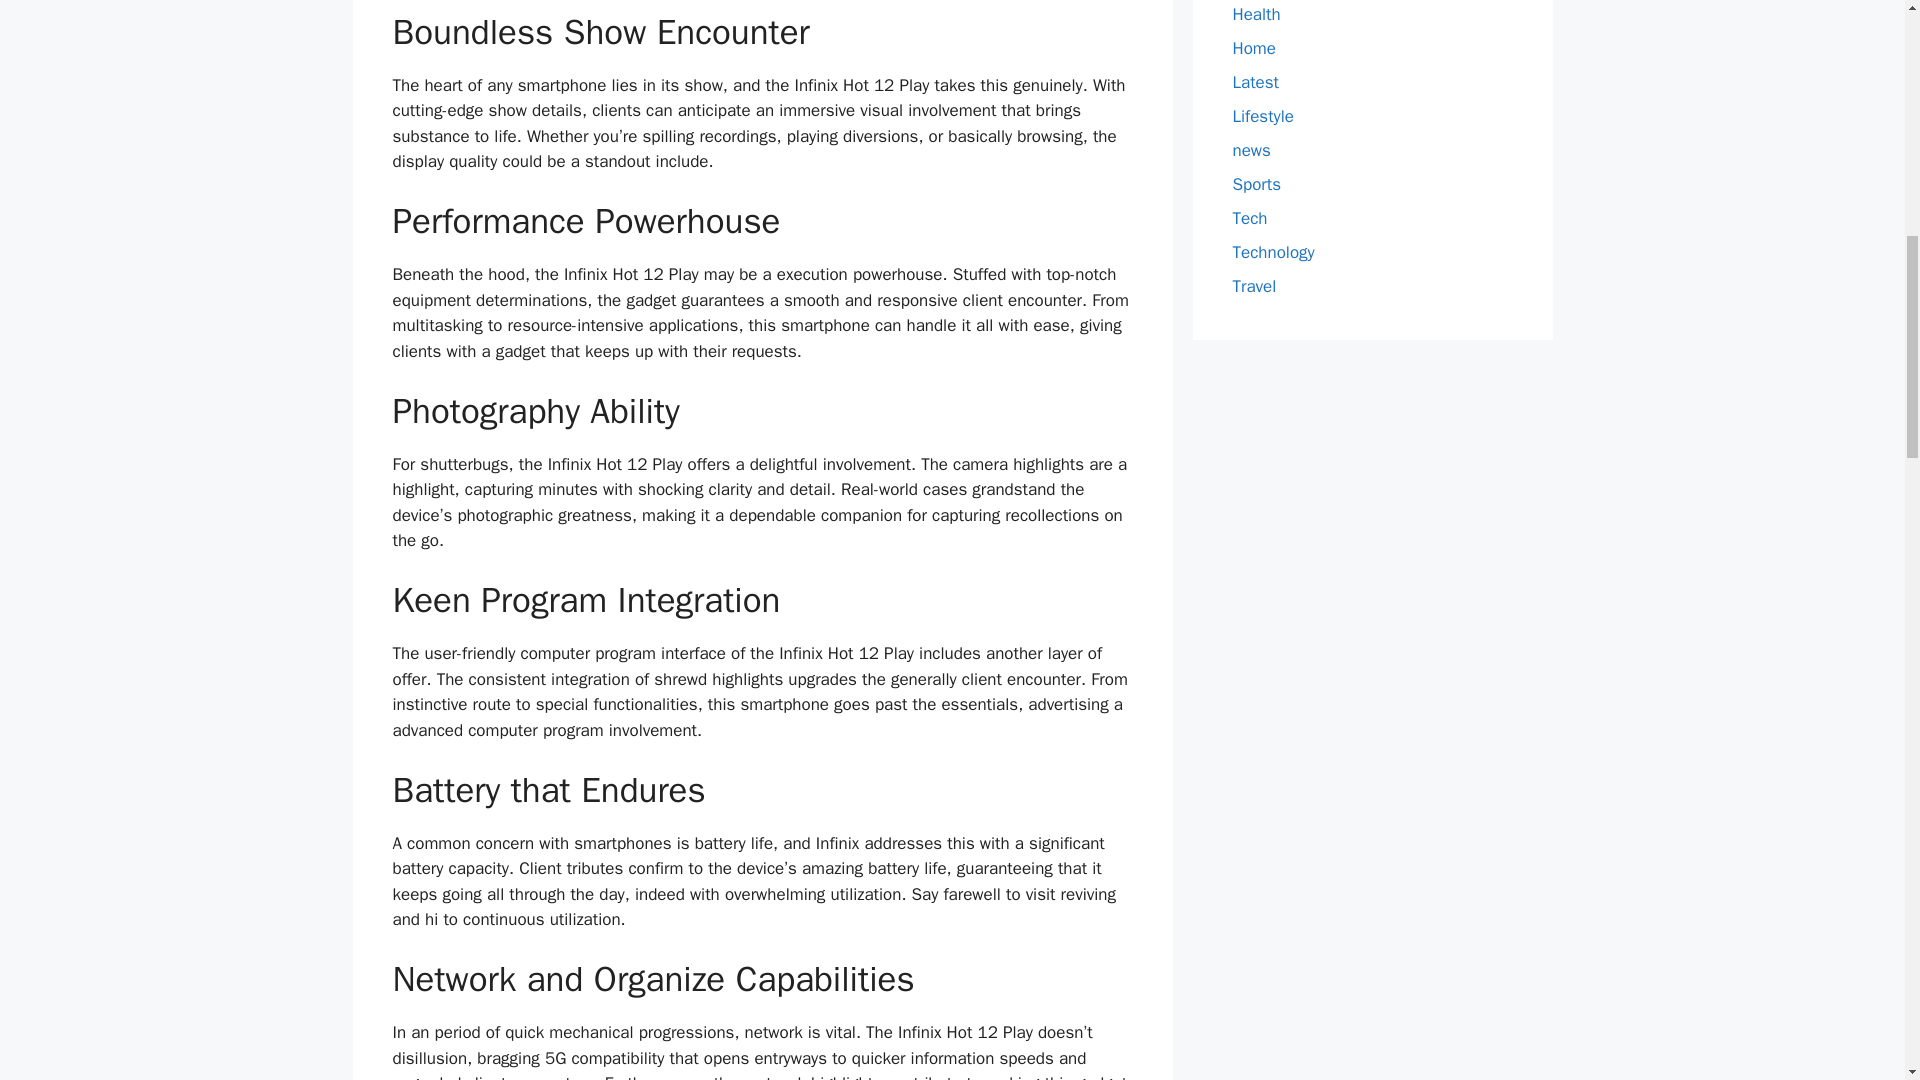  What do you see at coordinates (1253, 48) in the screenshot?
I see `Home` at bounding box center [1253, 48].